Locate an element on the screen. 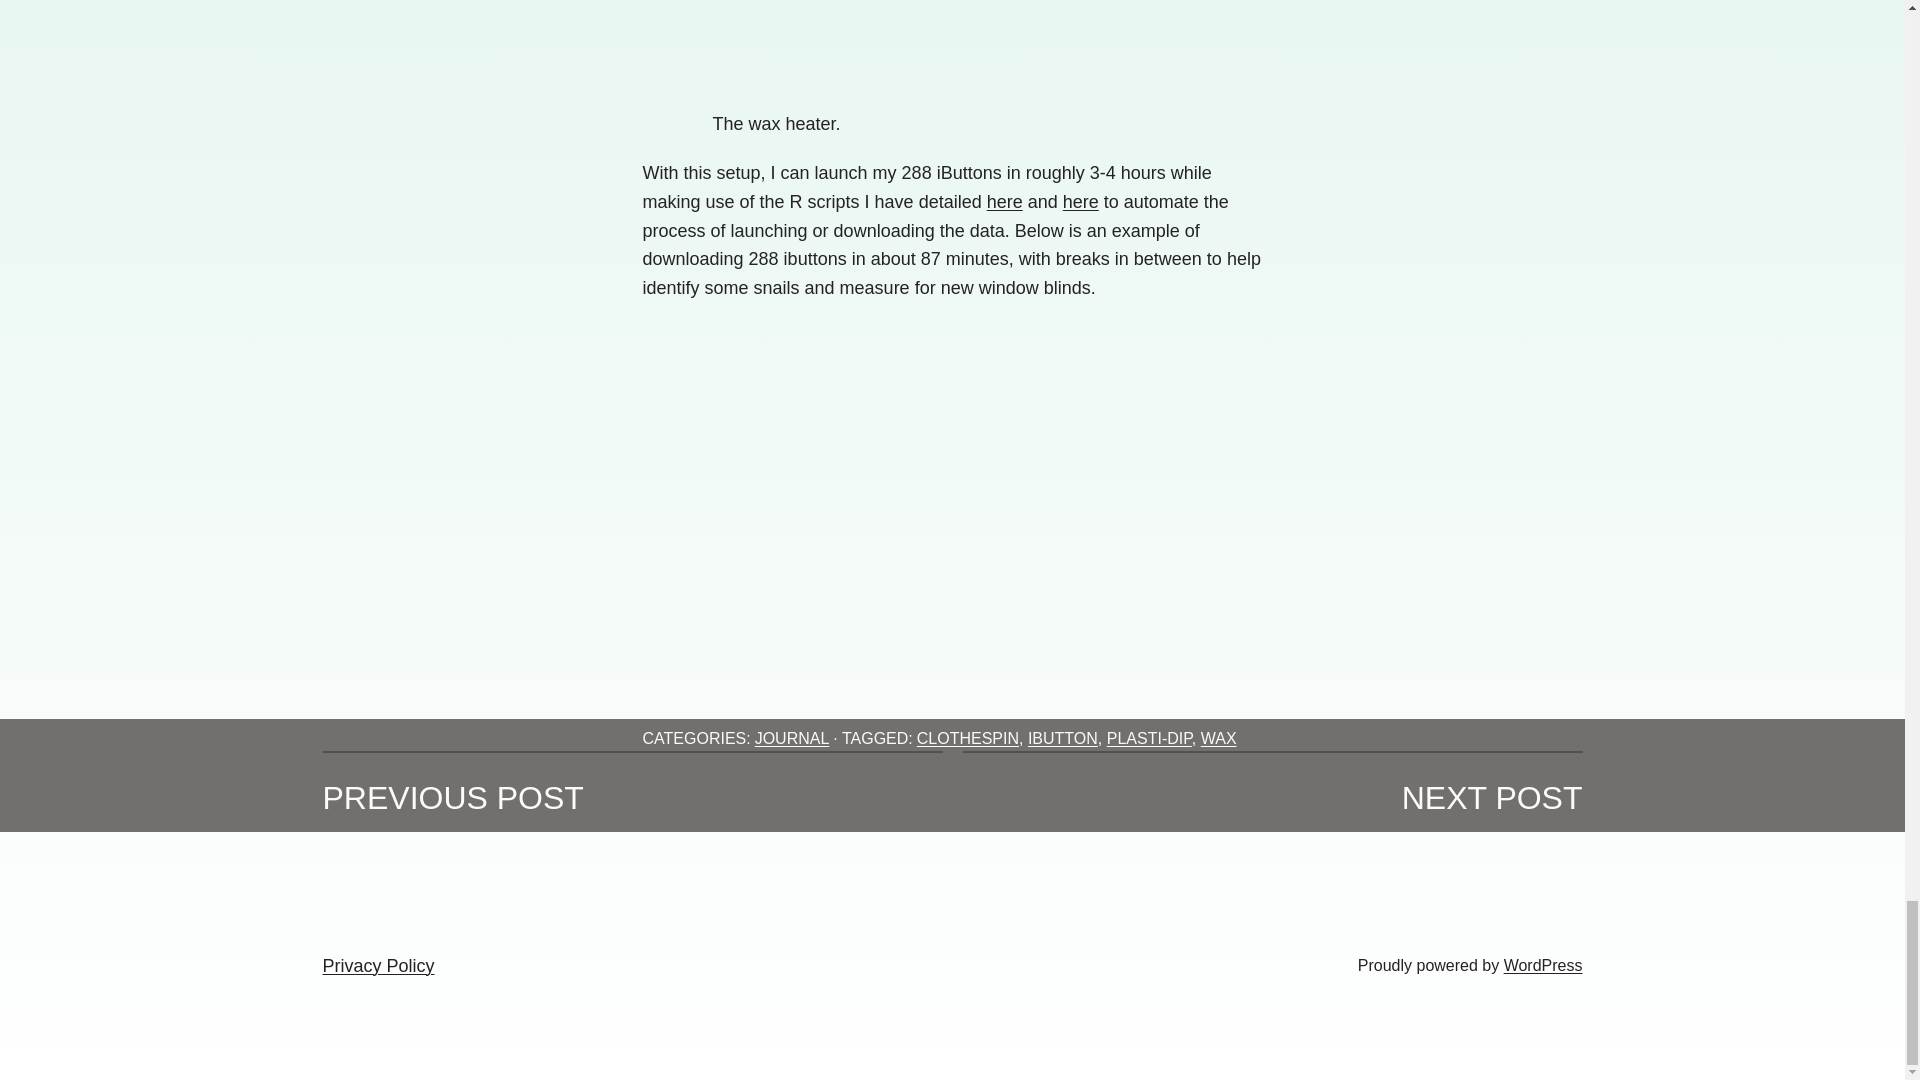 This screenshot has width=1920, height=1080. IBUTTON is located at coordinates (1062, 738).